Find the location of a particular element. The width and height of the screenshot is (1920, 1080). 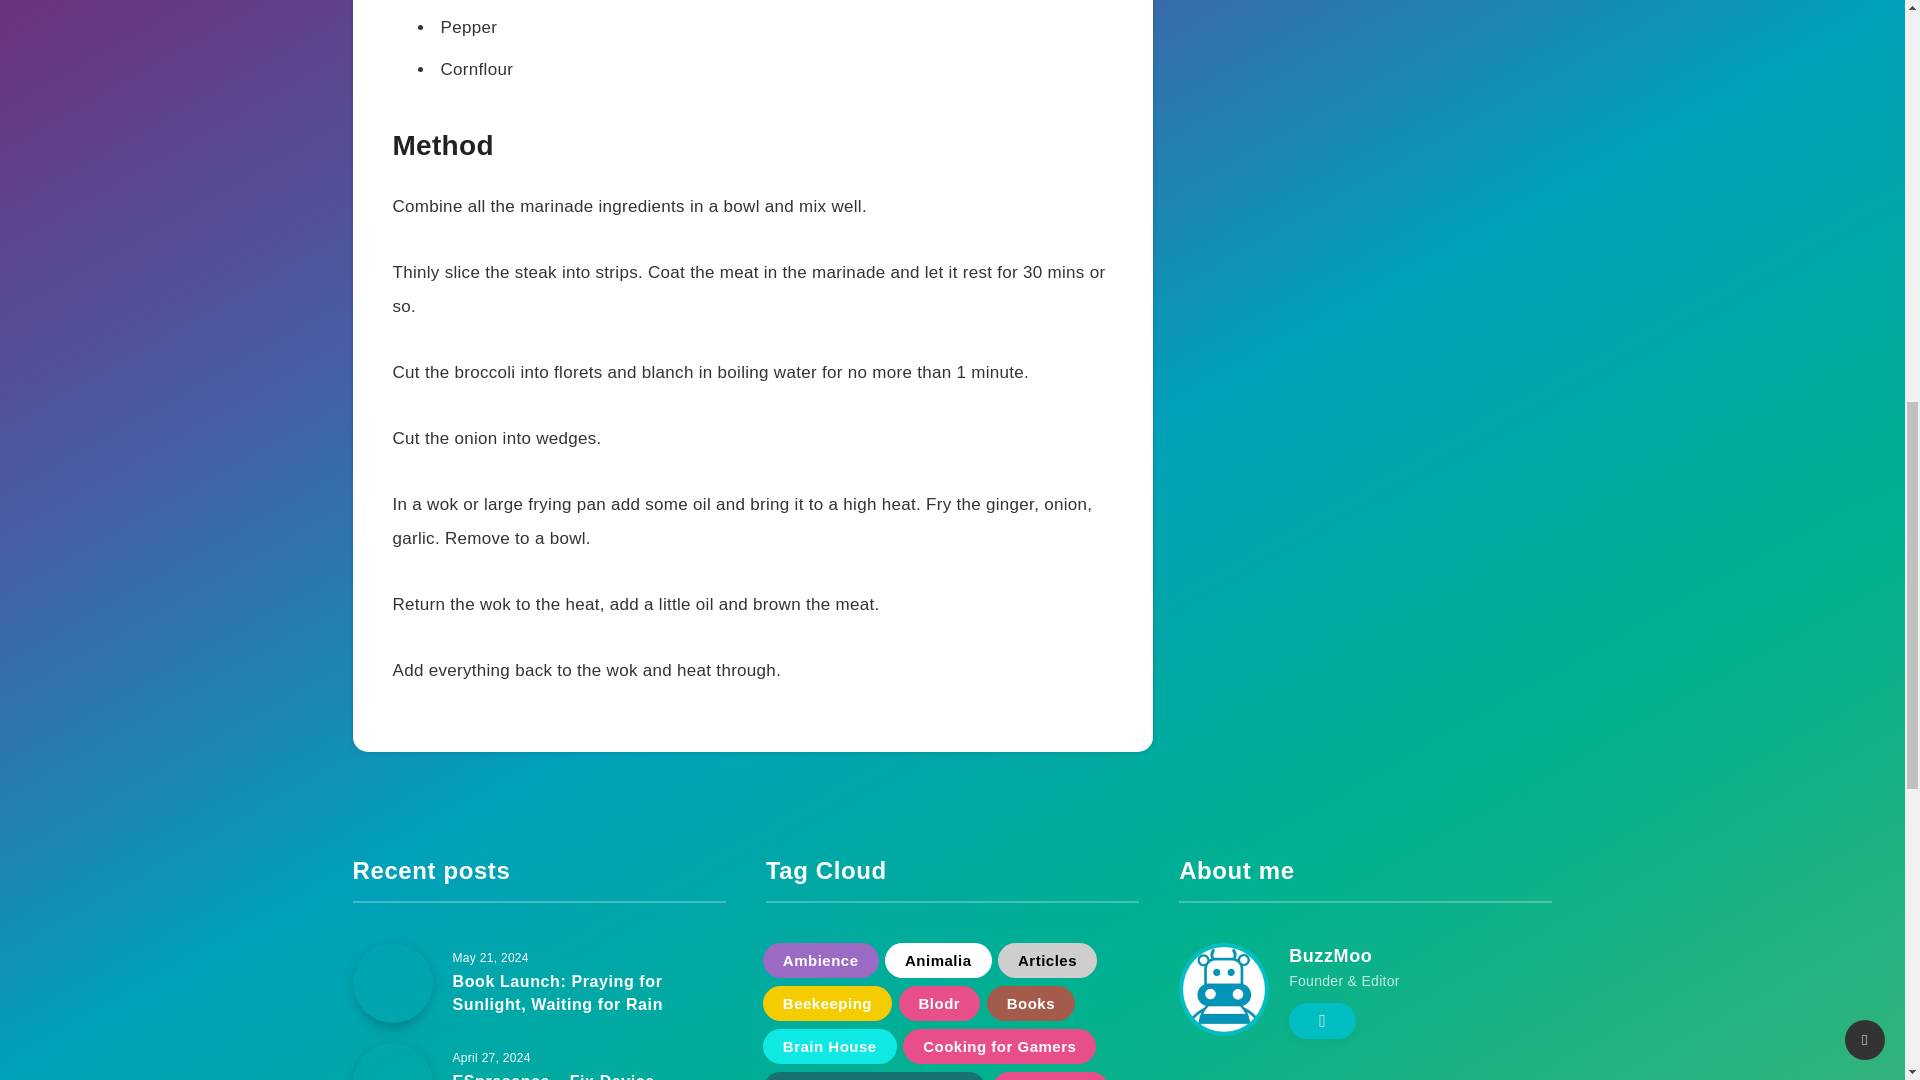

Diamonds In The Rough is located at coordinates (874, 1076).